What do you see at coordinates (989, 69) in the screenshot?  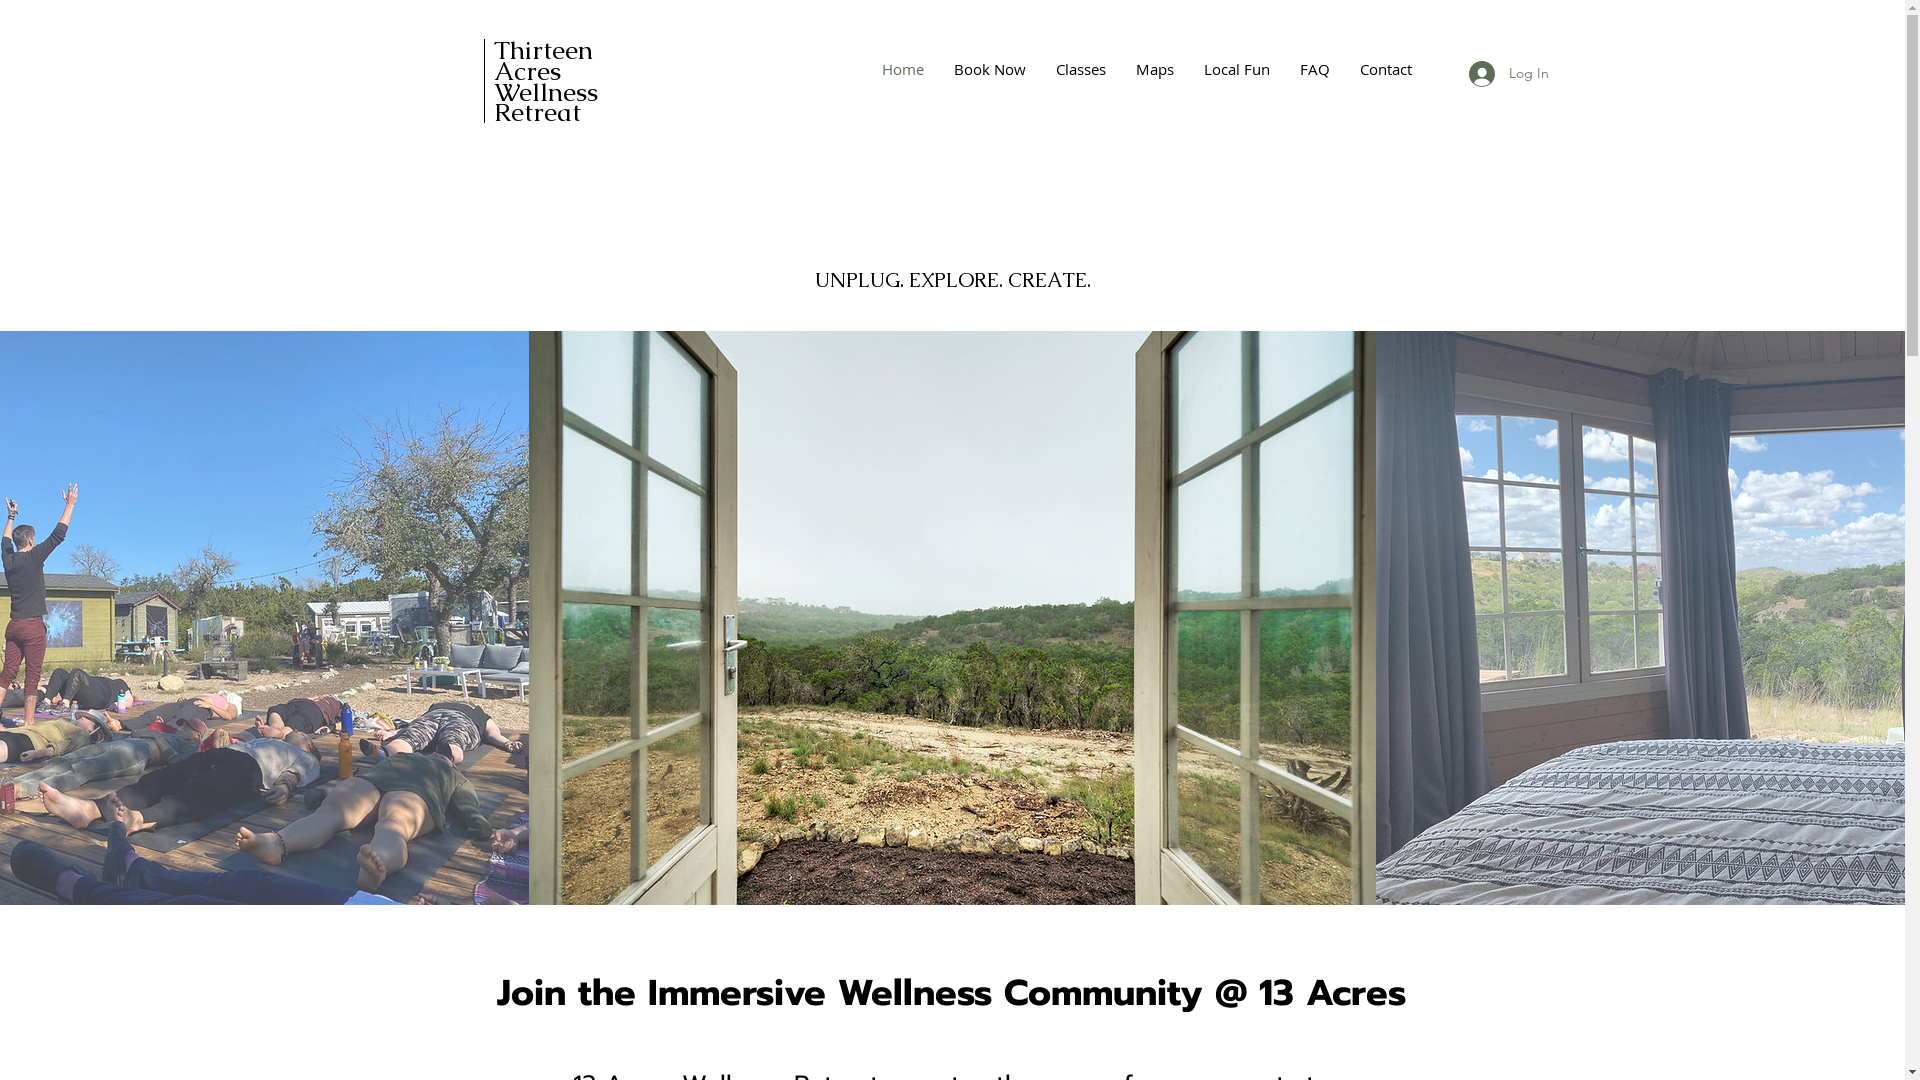 I see `Book Now` at bounding box center [989, 69].